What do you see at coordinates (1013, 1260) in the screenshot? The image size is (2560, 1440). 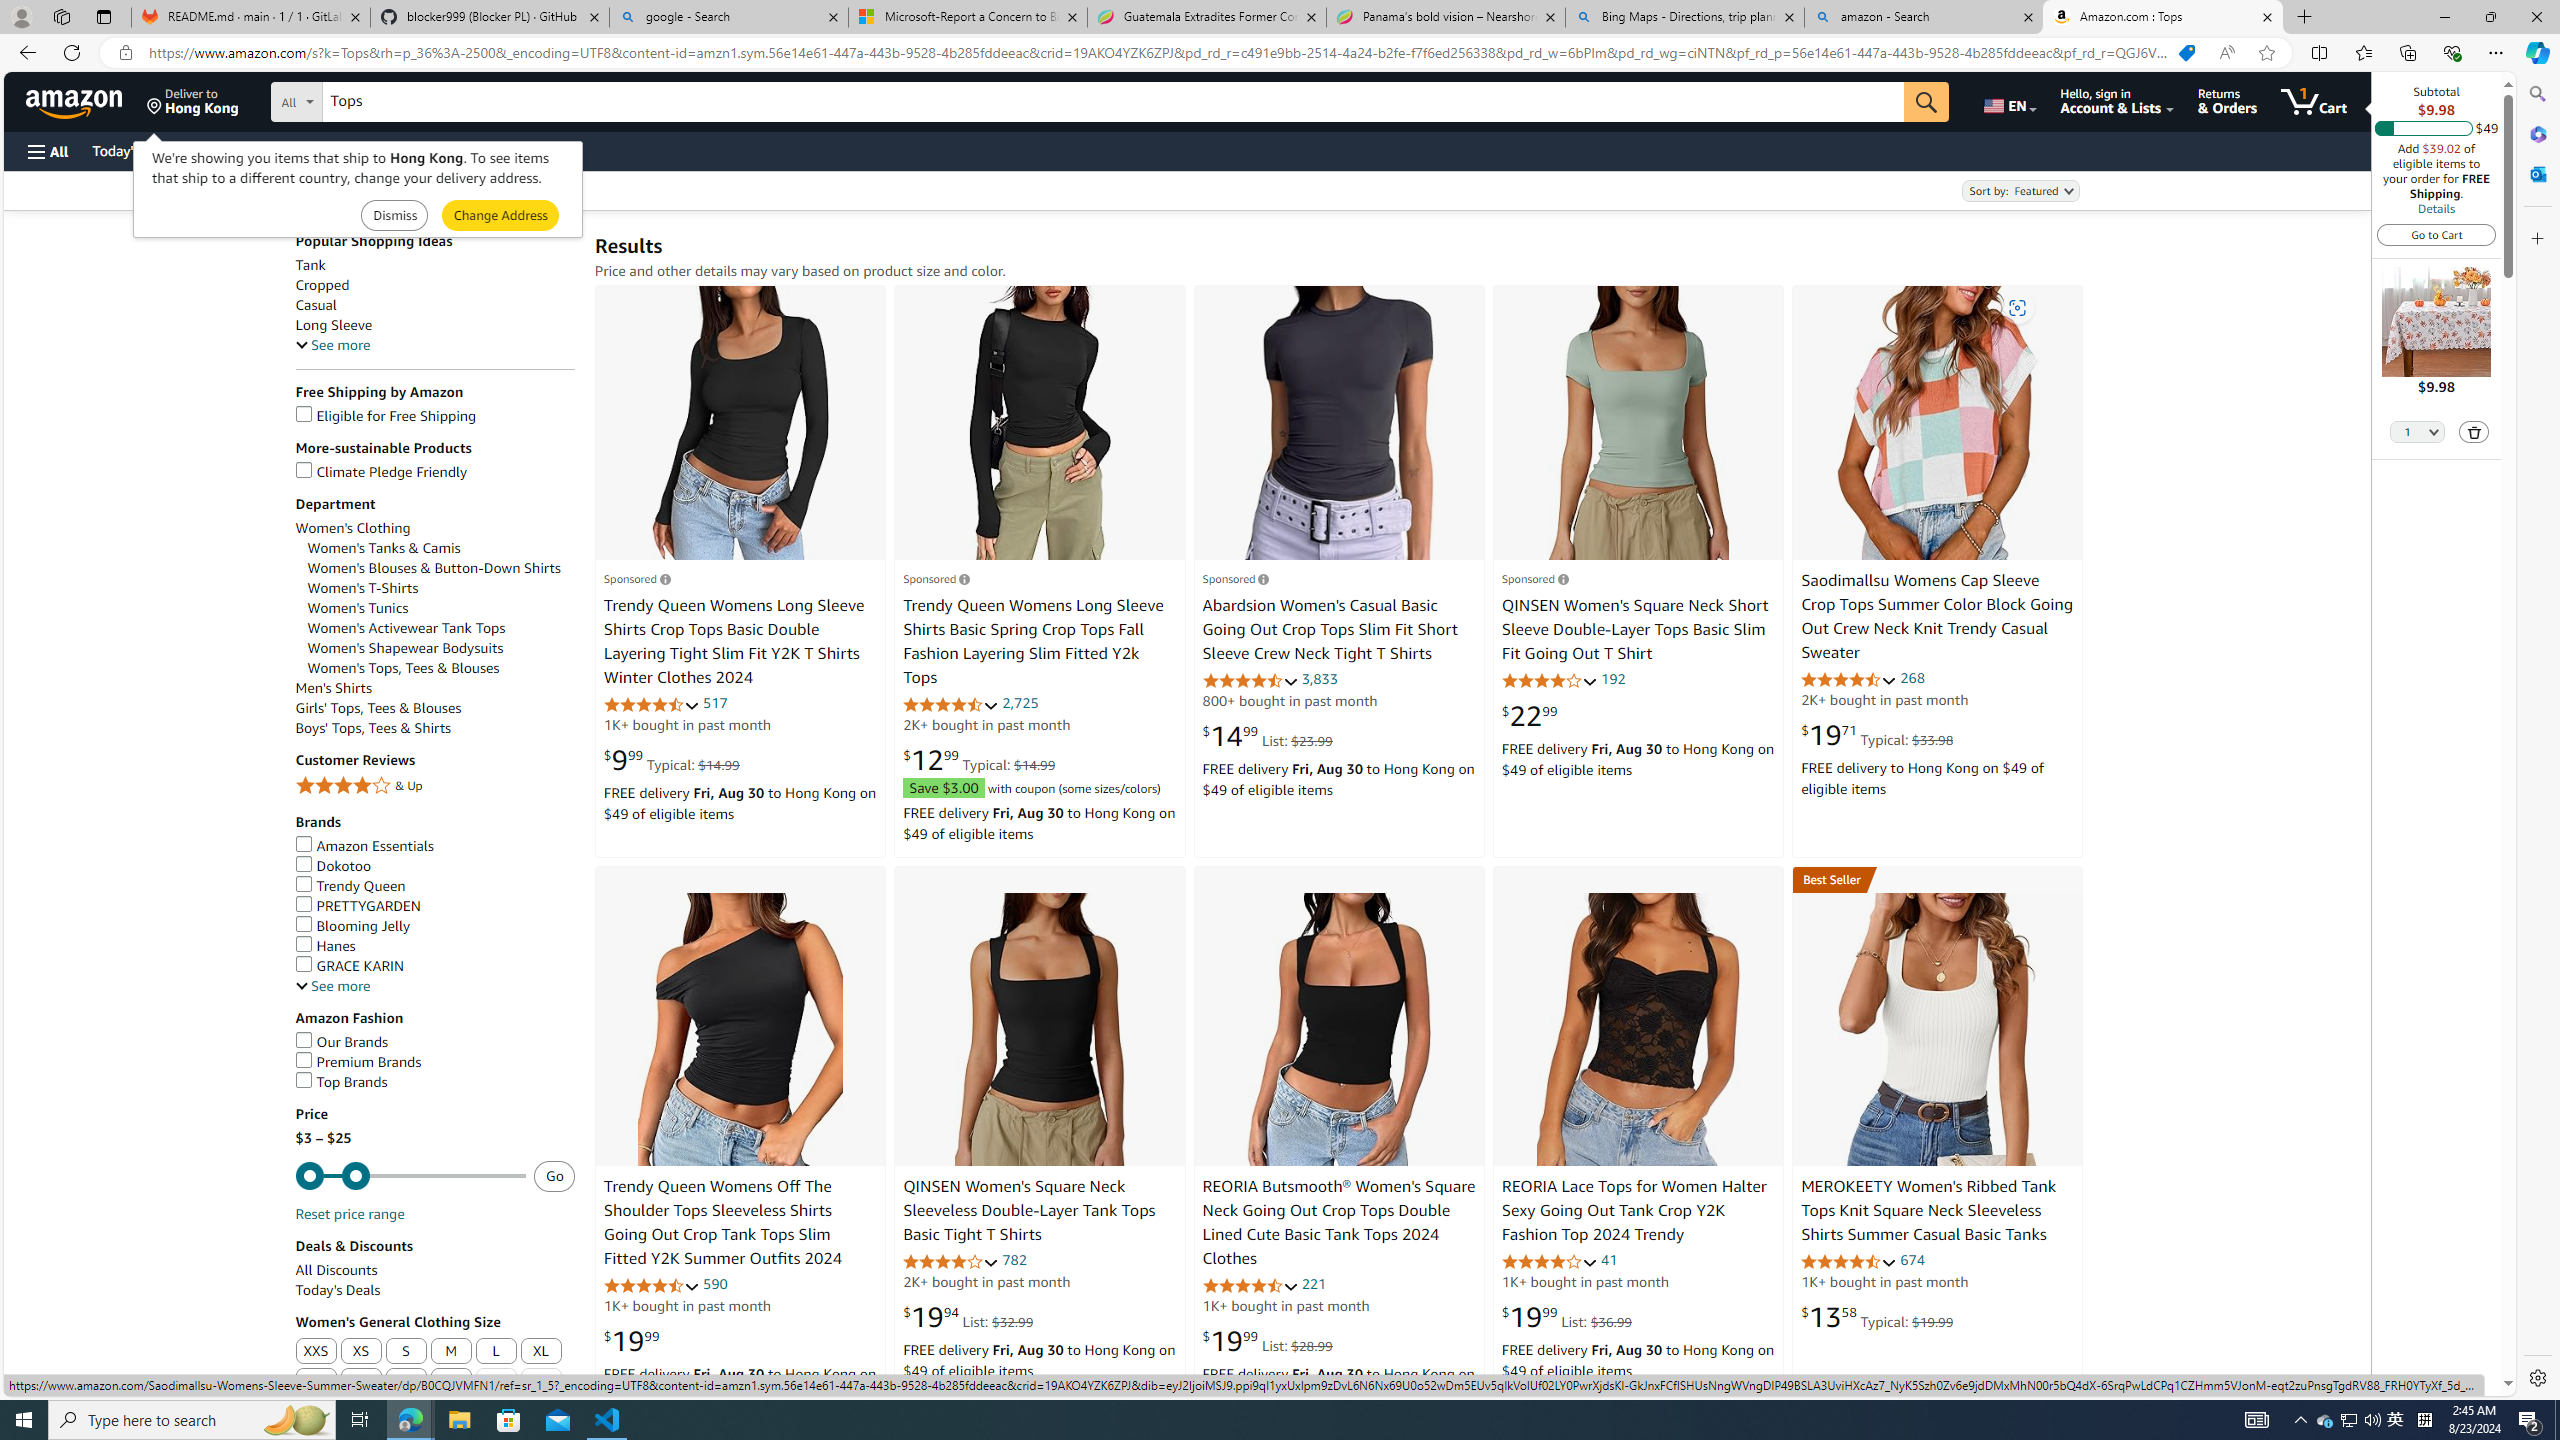 I see `782` at bounding box center [1013, 1260].